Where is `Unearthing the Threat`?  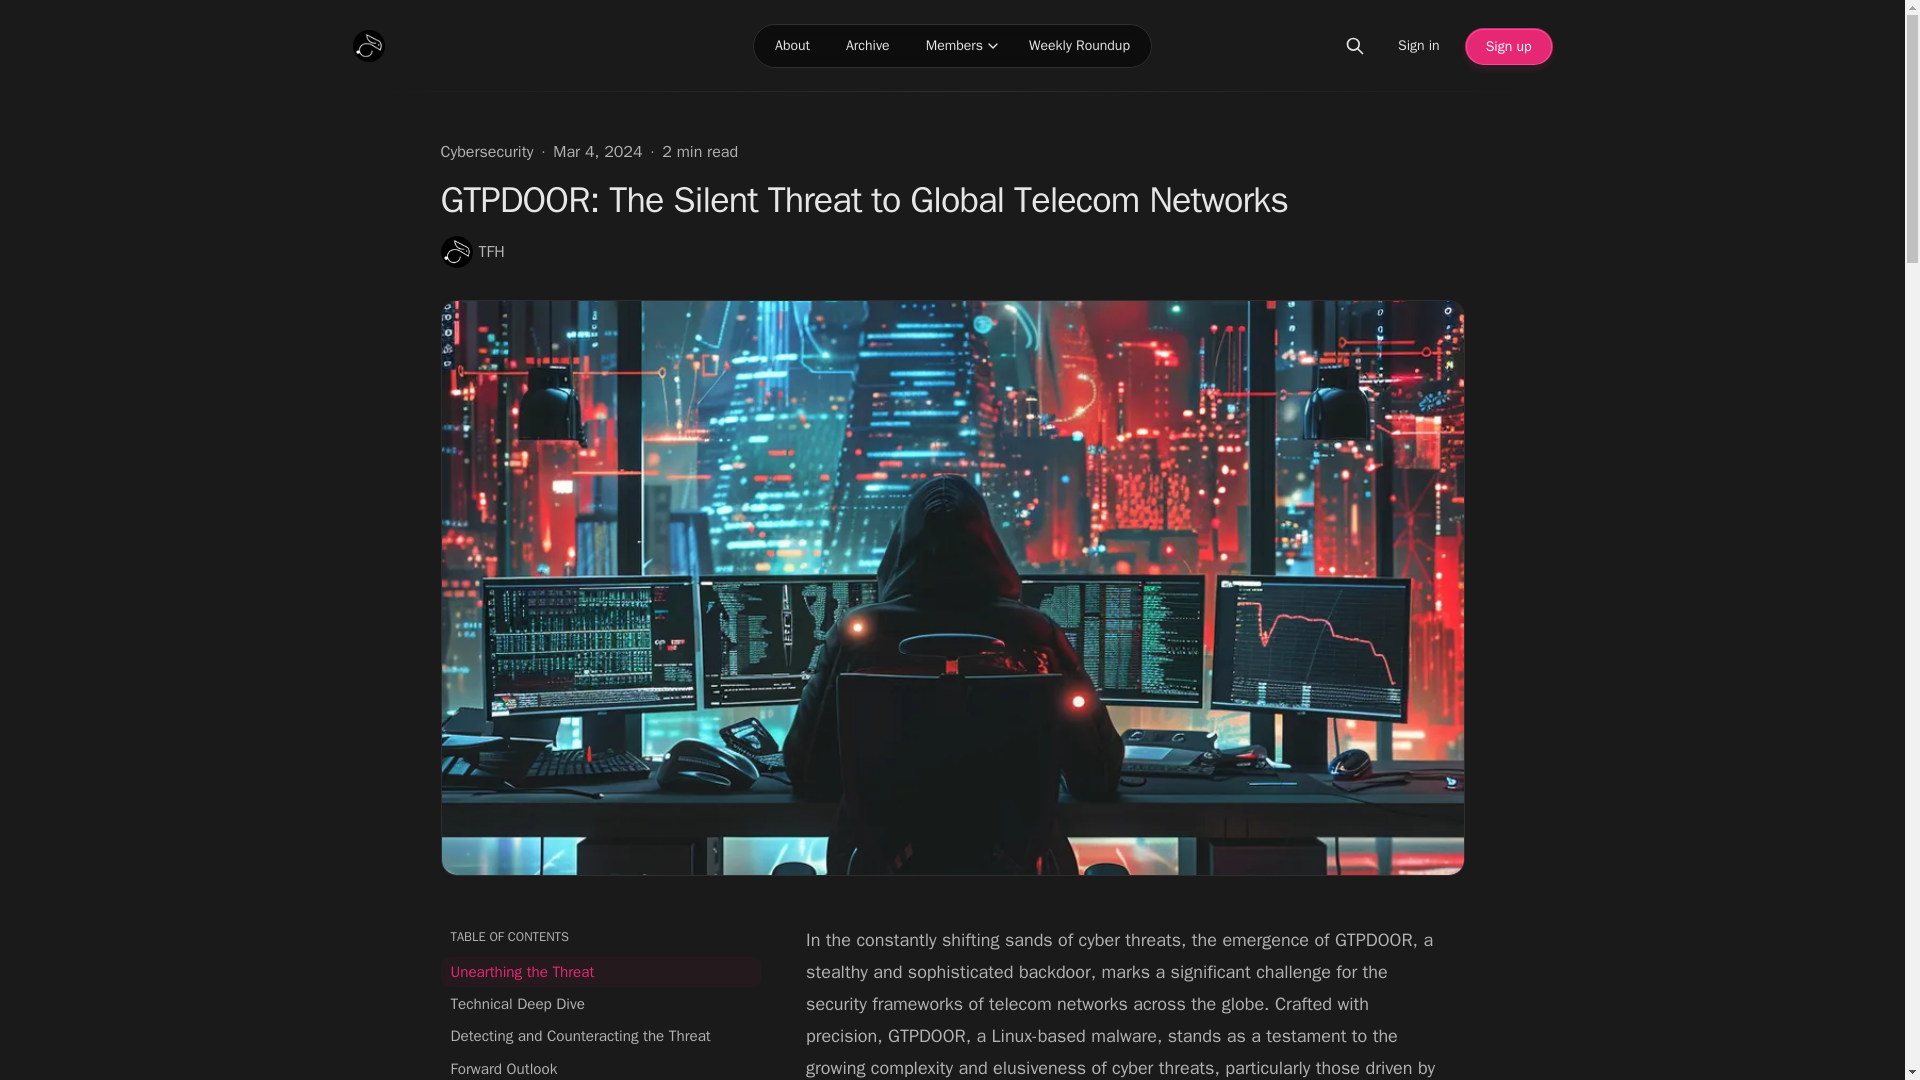
Unearthing the Threat is located at coordinates (600, 972).